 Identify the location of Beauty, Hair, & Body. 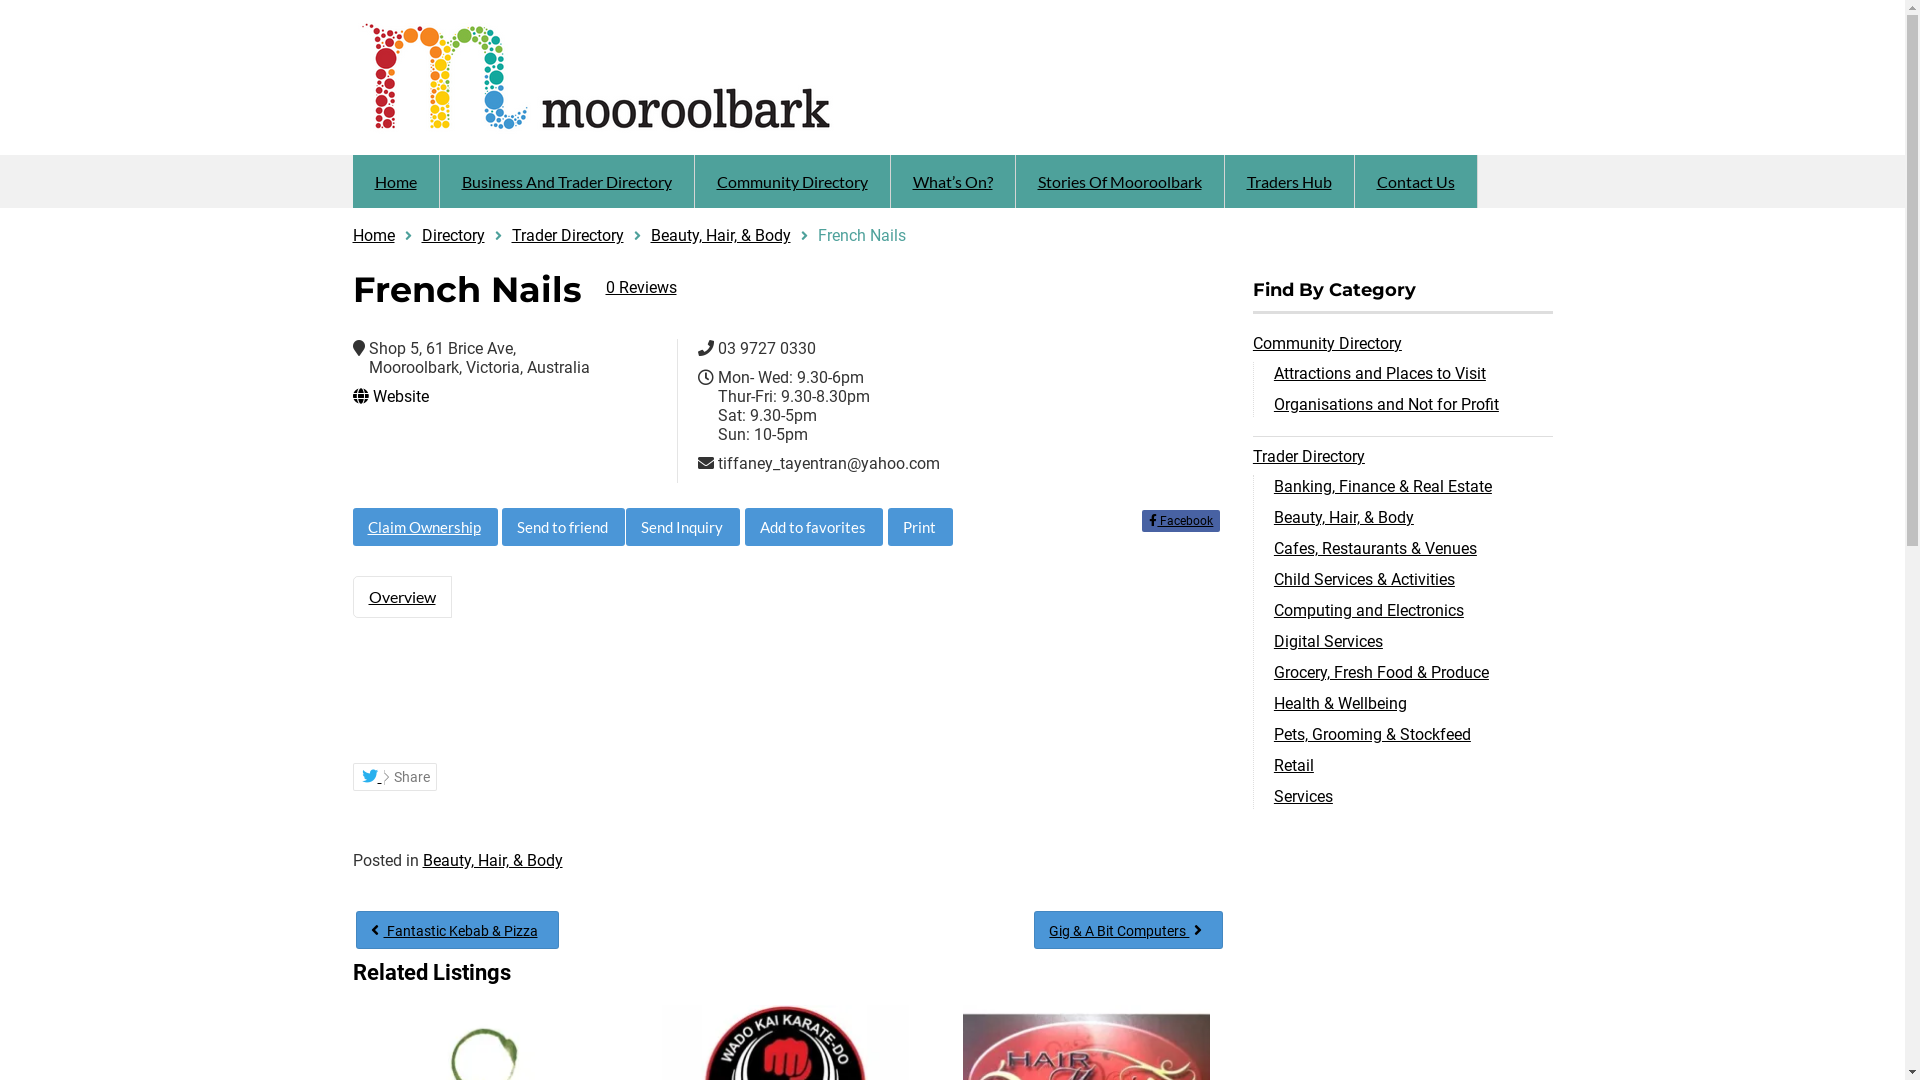
(492, 860).